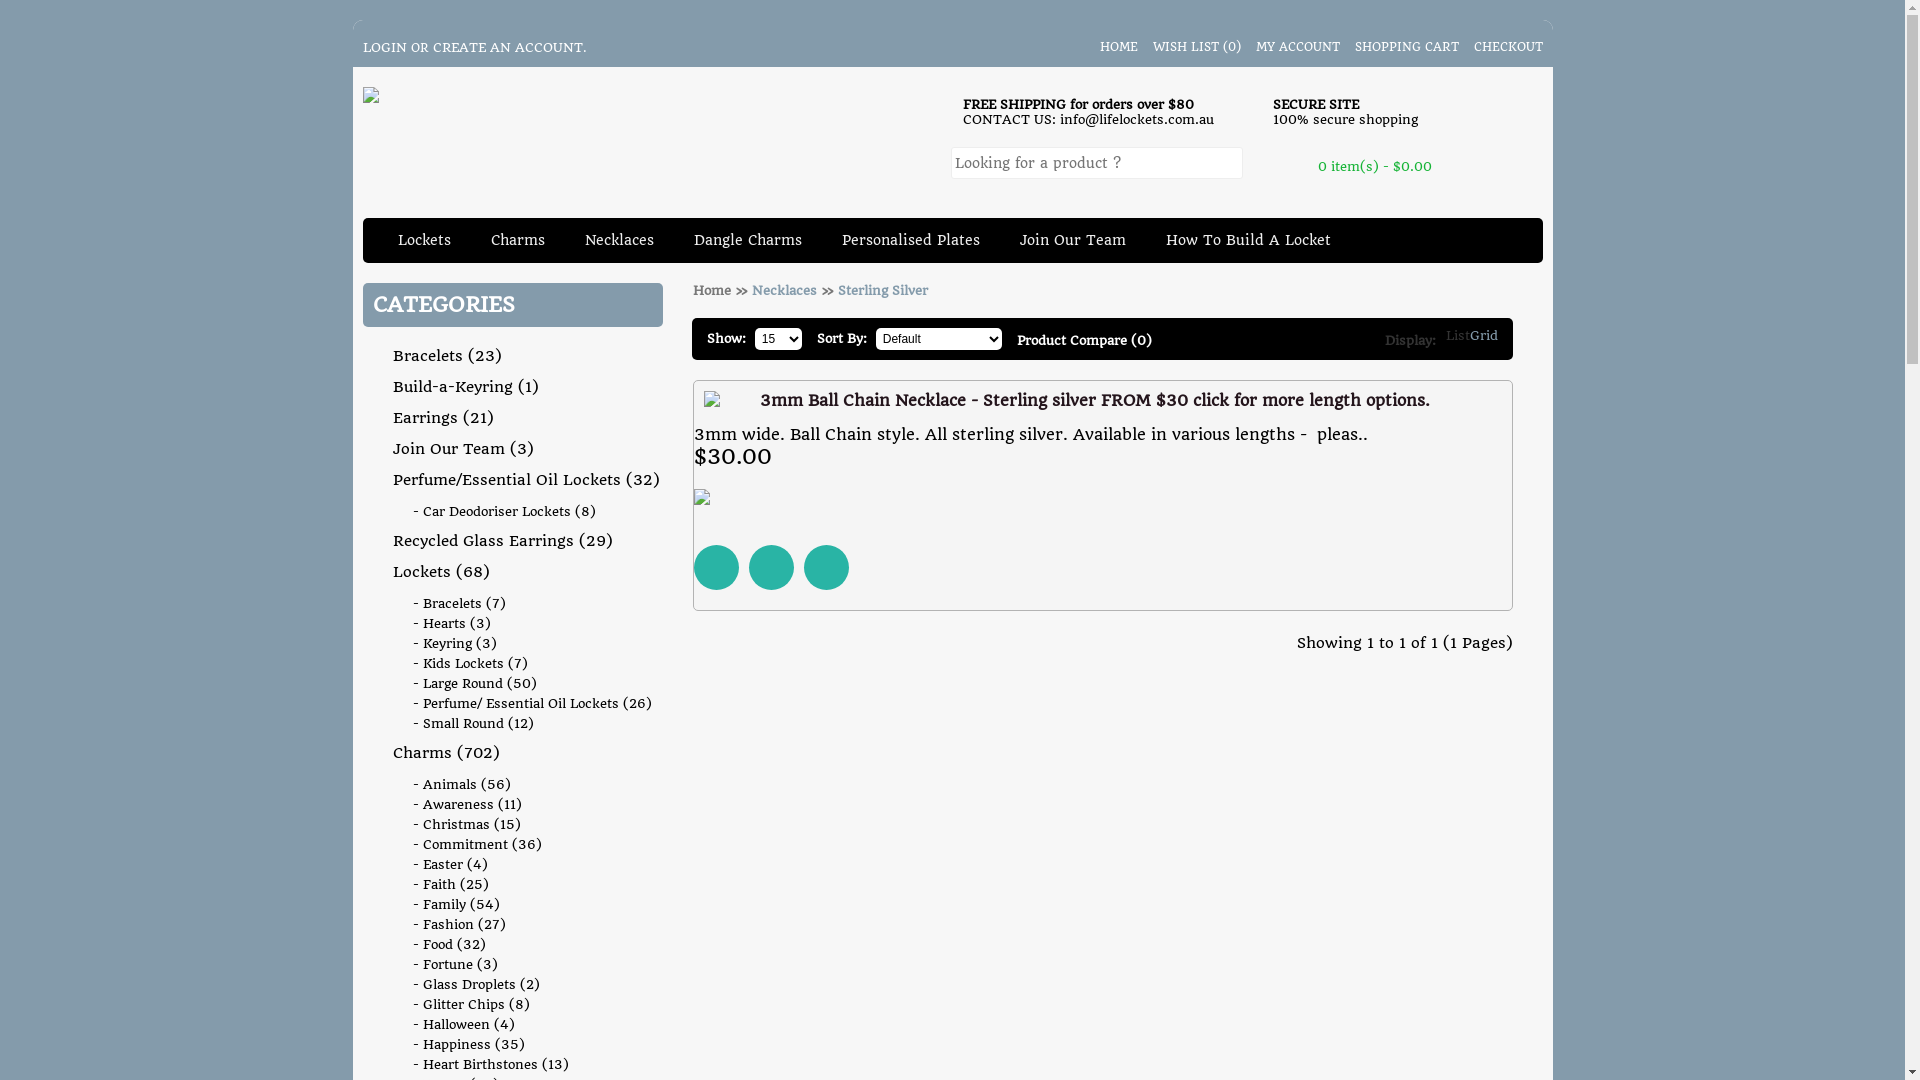 The height and width of the screenshot is (1080, 1920). What do you see at coordinates (534, 884) in the screenshot?
I see `- Faith (25)` at bounding box center [534, 884].